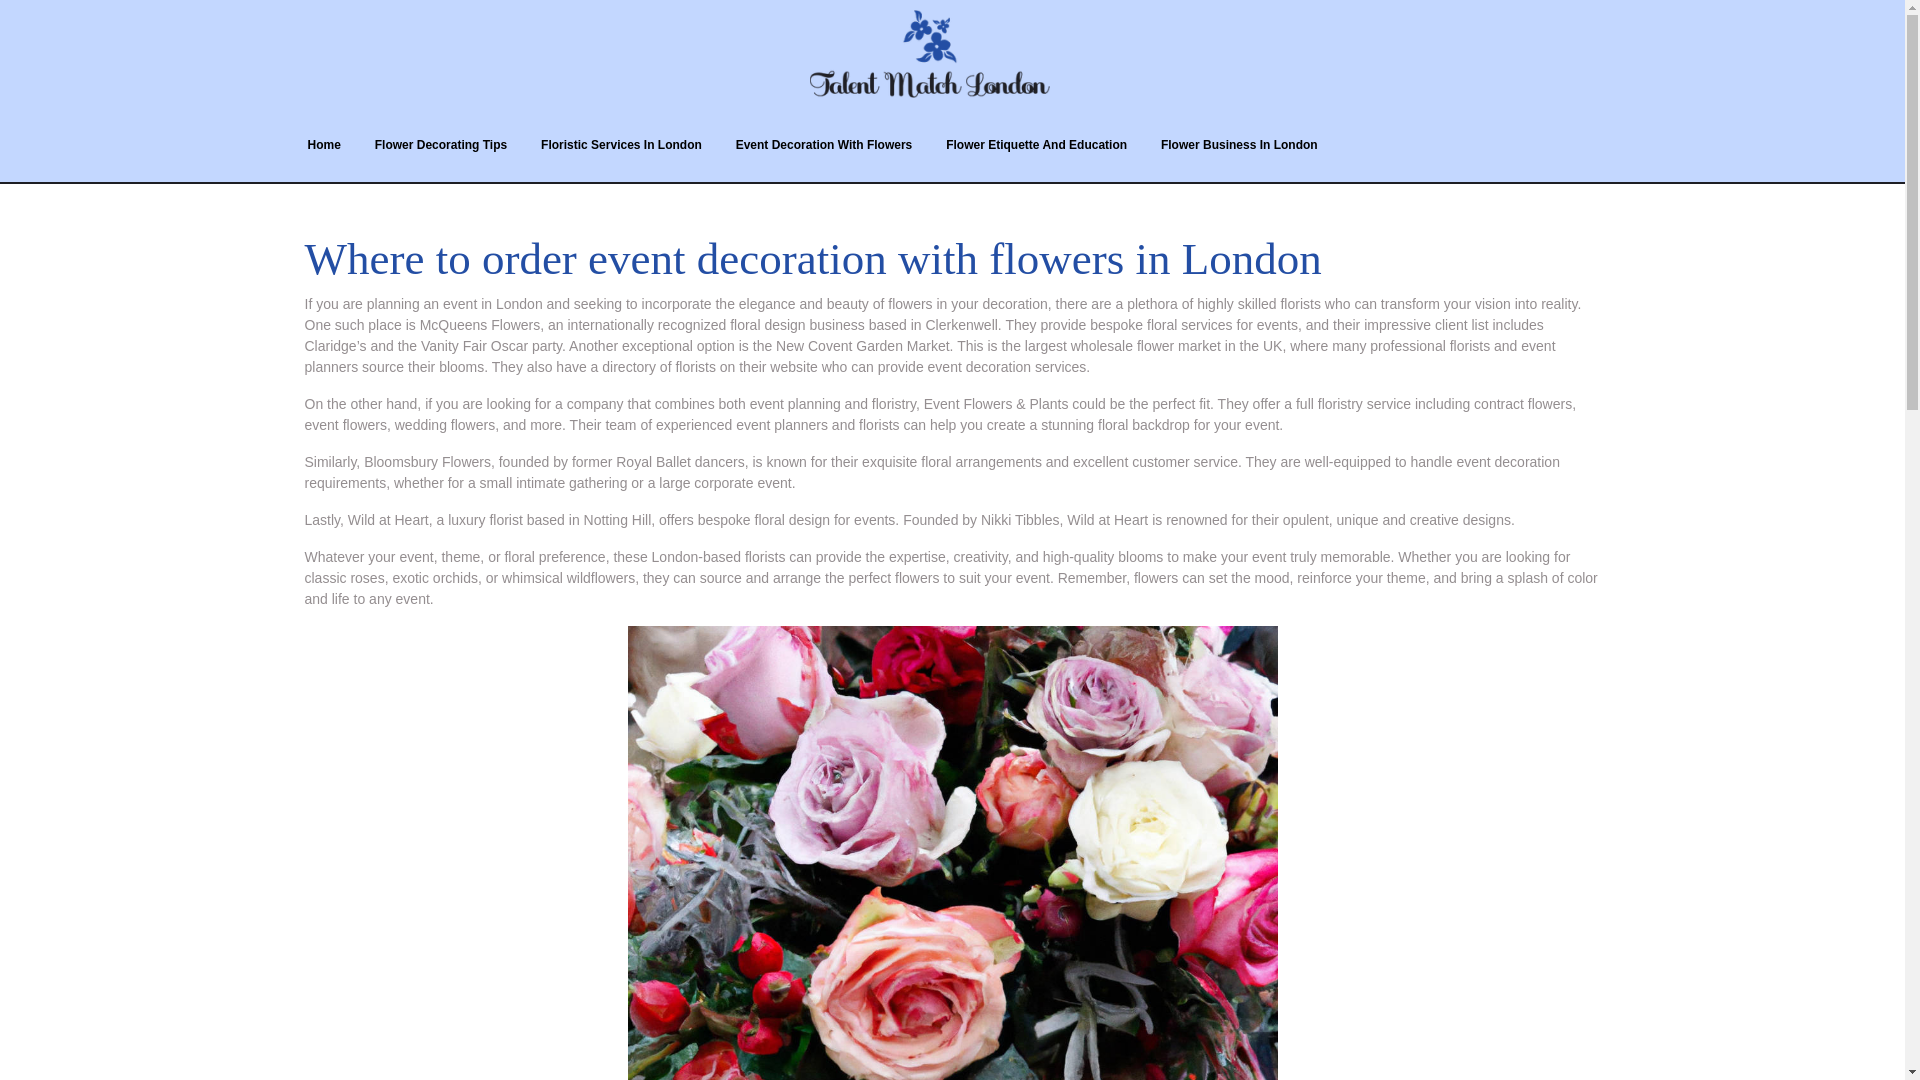  Describe the element at coordinates (1239, 145) in the screenshot. I see `Flower Business In London` at that location.